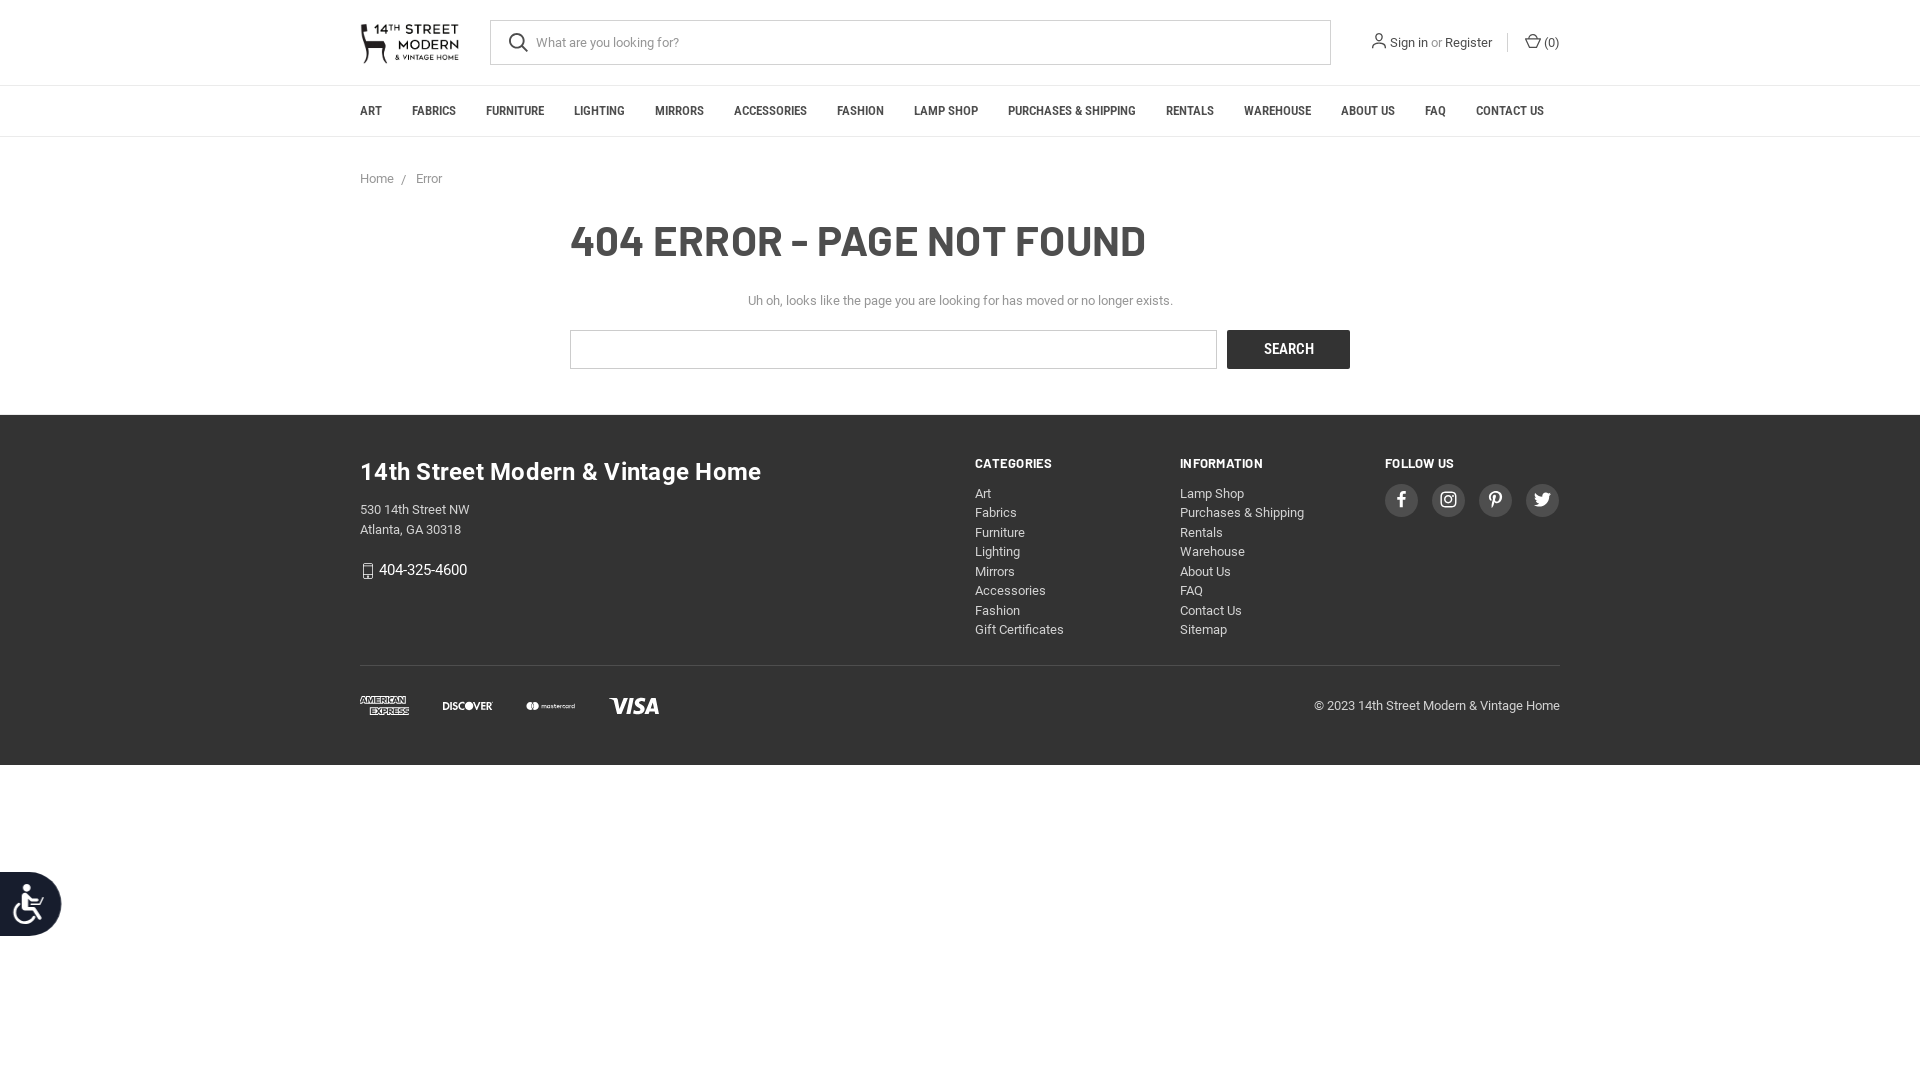 The height and width of the screenshot is (1080, 1920). Describe the element at coordinates (1212, 552) in the screenshot. I see `Warehouse` at that location.